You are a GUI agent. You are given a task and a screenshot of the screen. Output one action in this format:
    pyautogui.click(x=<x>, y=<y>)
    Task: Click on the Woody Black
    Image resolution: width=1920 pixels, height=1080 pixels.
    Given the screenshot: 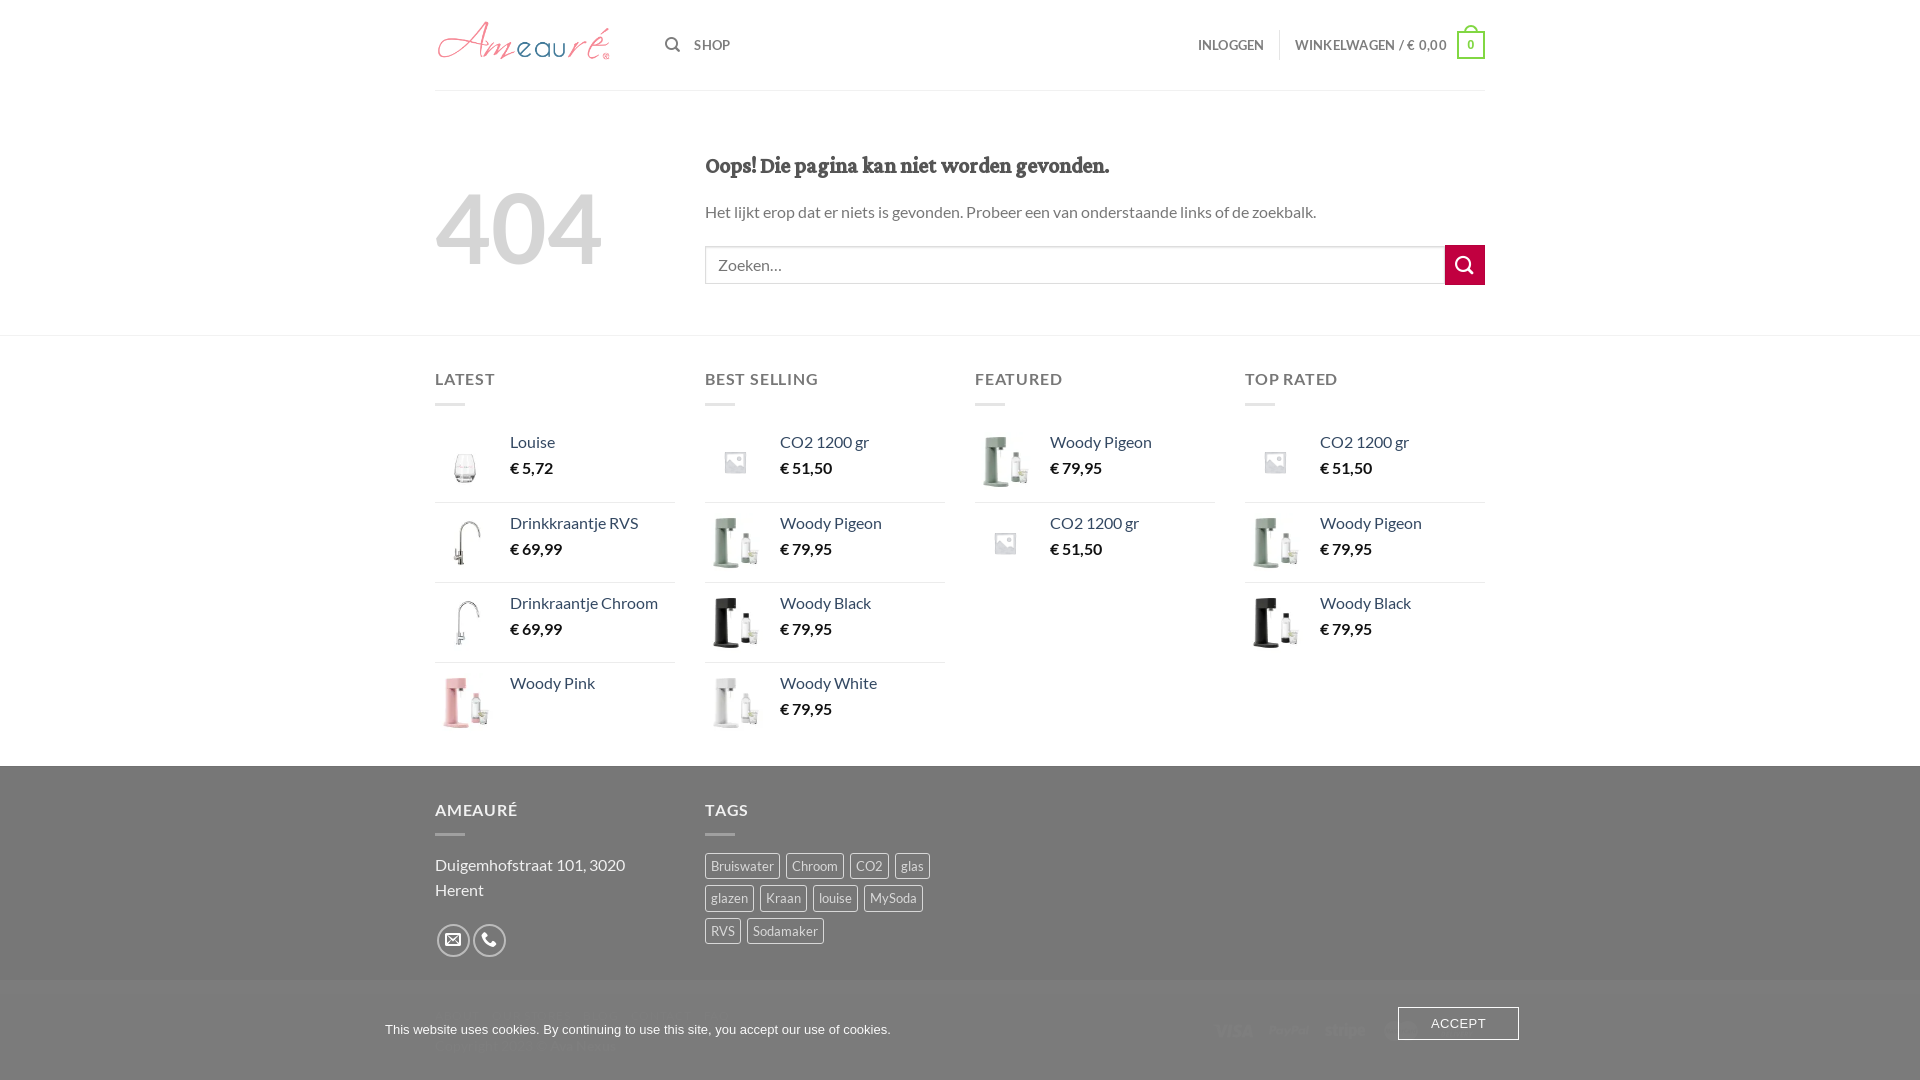 What is the action you would take?
    pyautogui.click(x=862, y=604)
    